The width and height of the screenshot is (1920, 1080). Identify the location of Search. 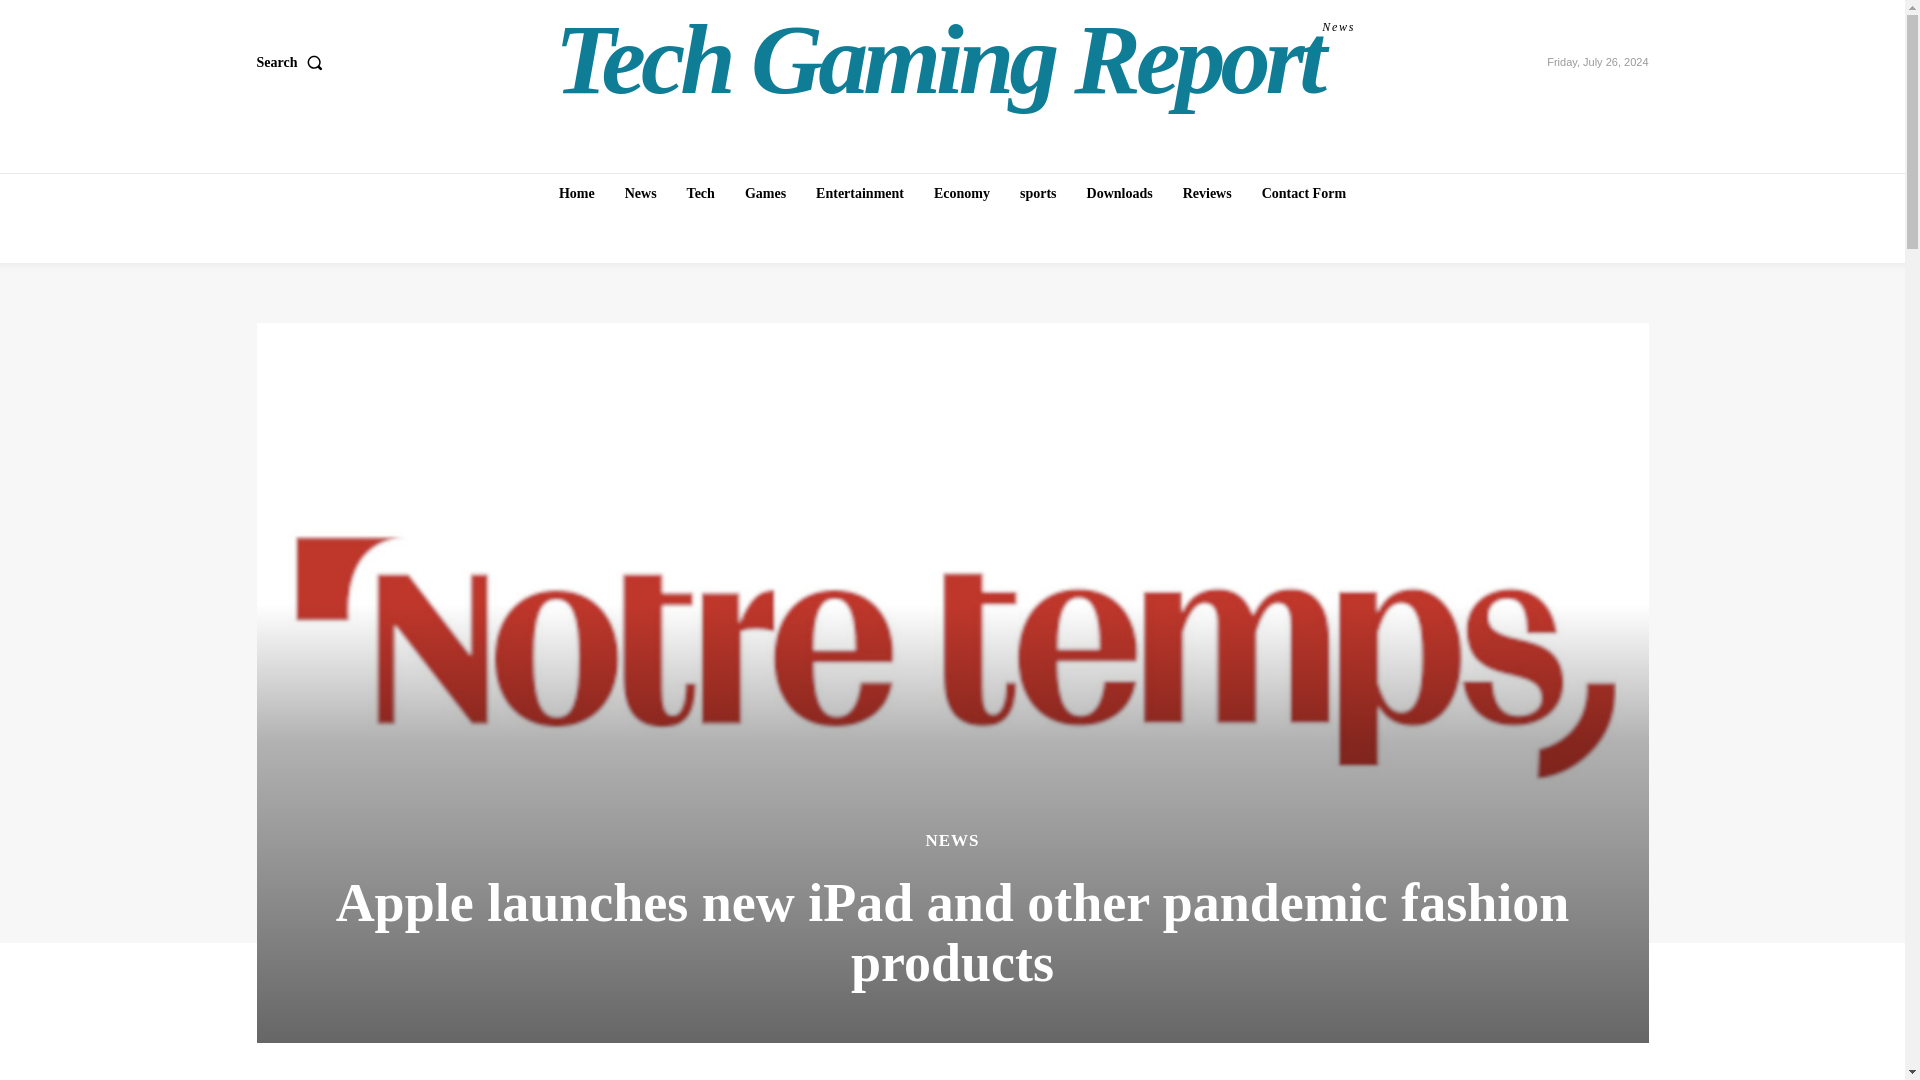
(292, 63).